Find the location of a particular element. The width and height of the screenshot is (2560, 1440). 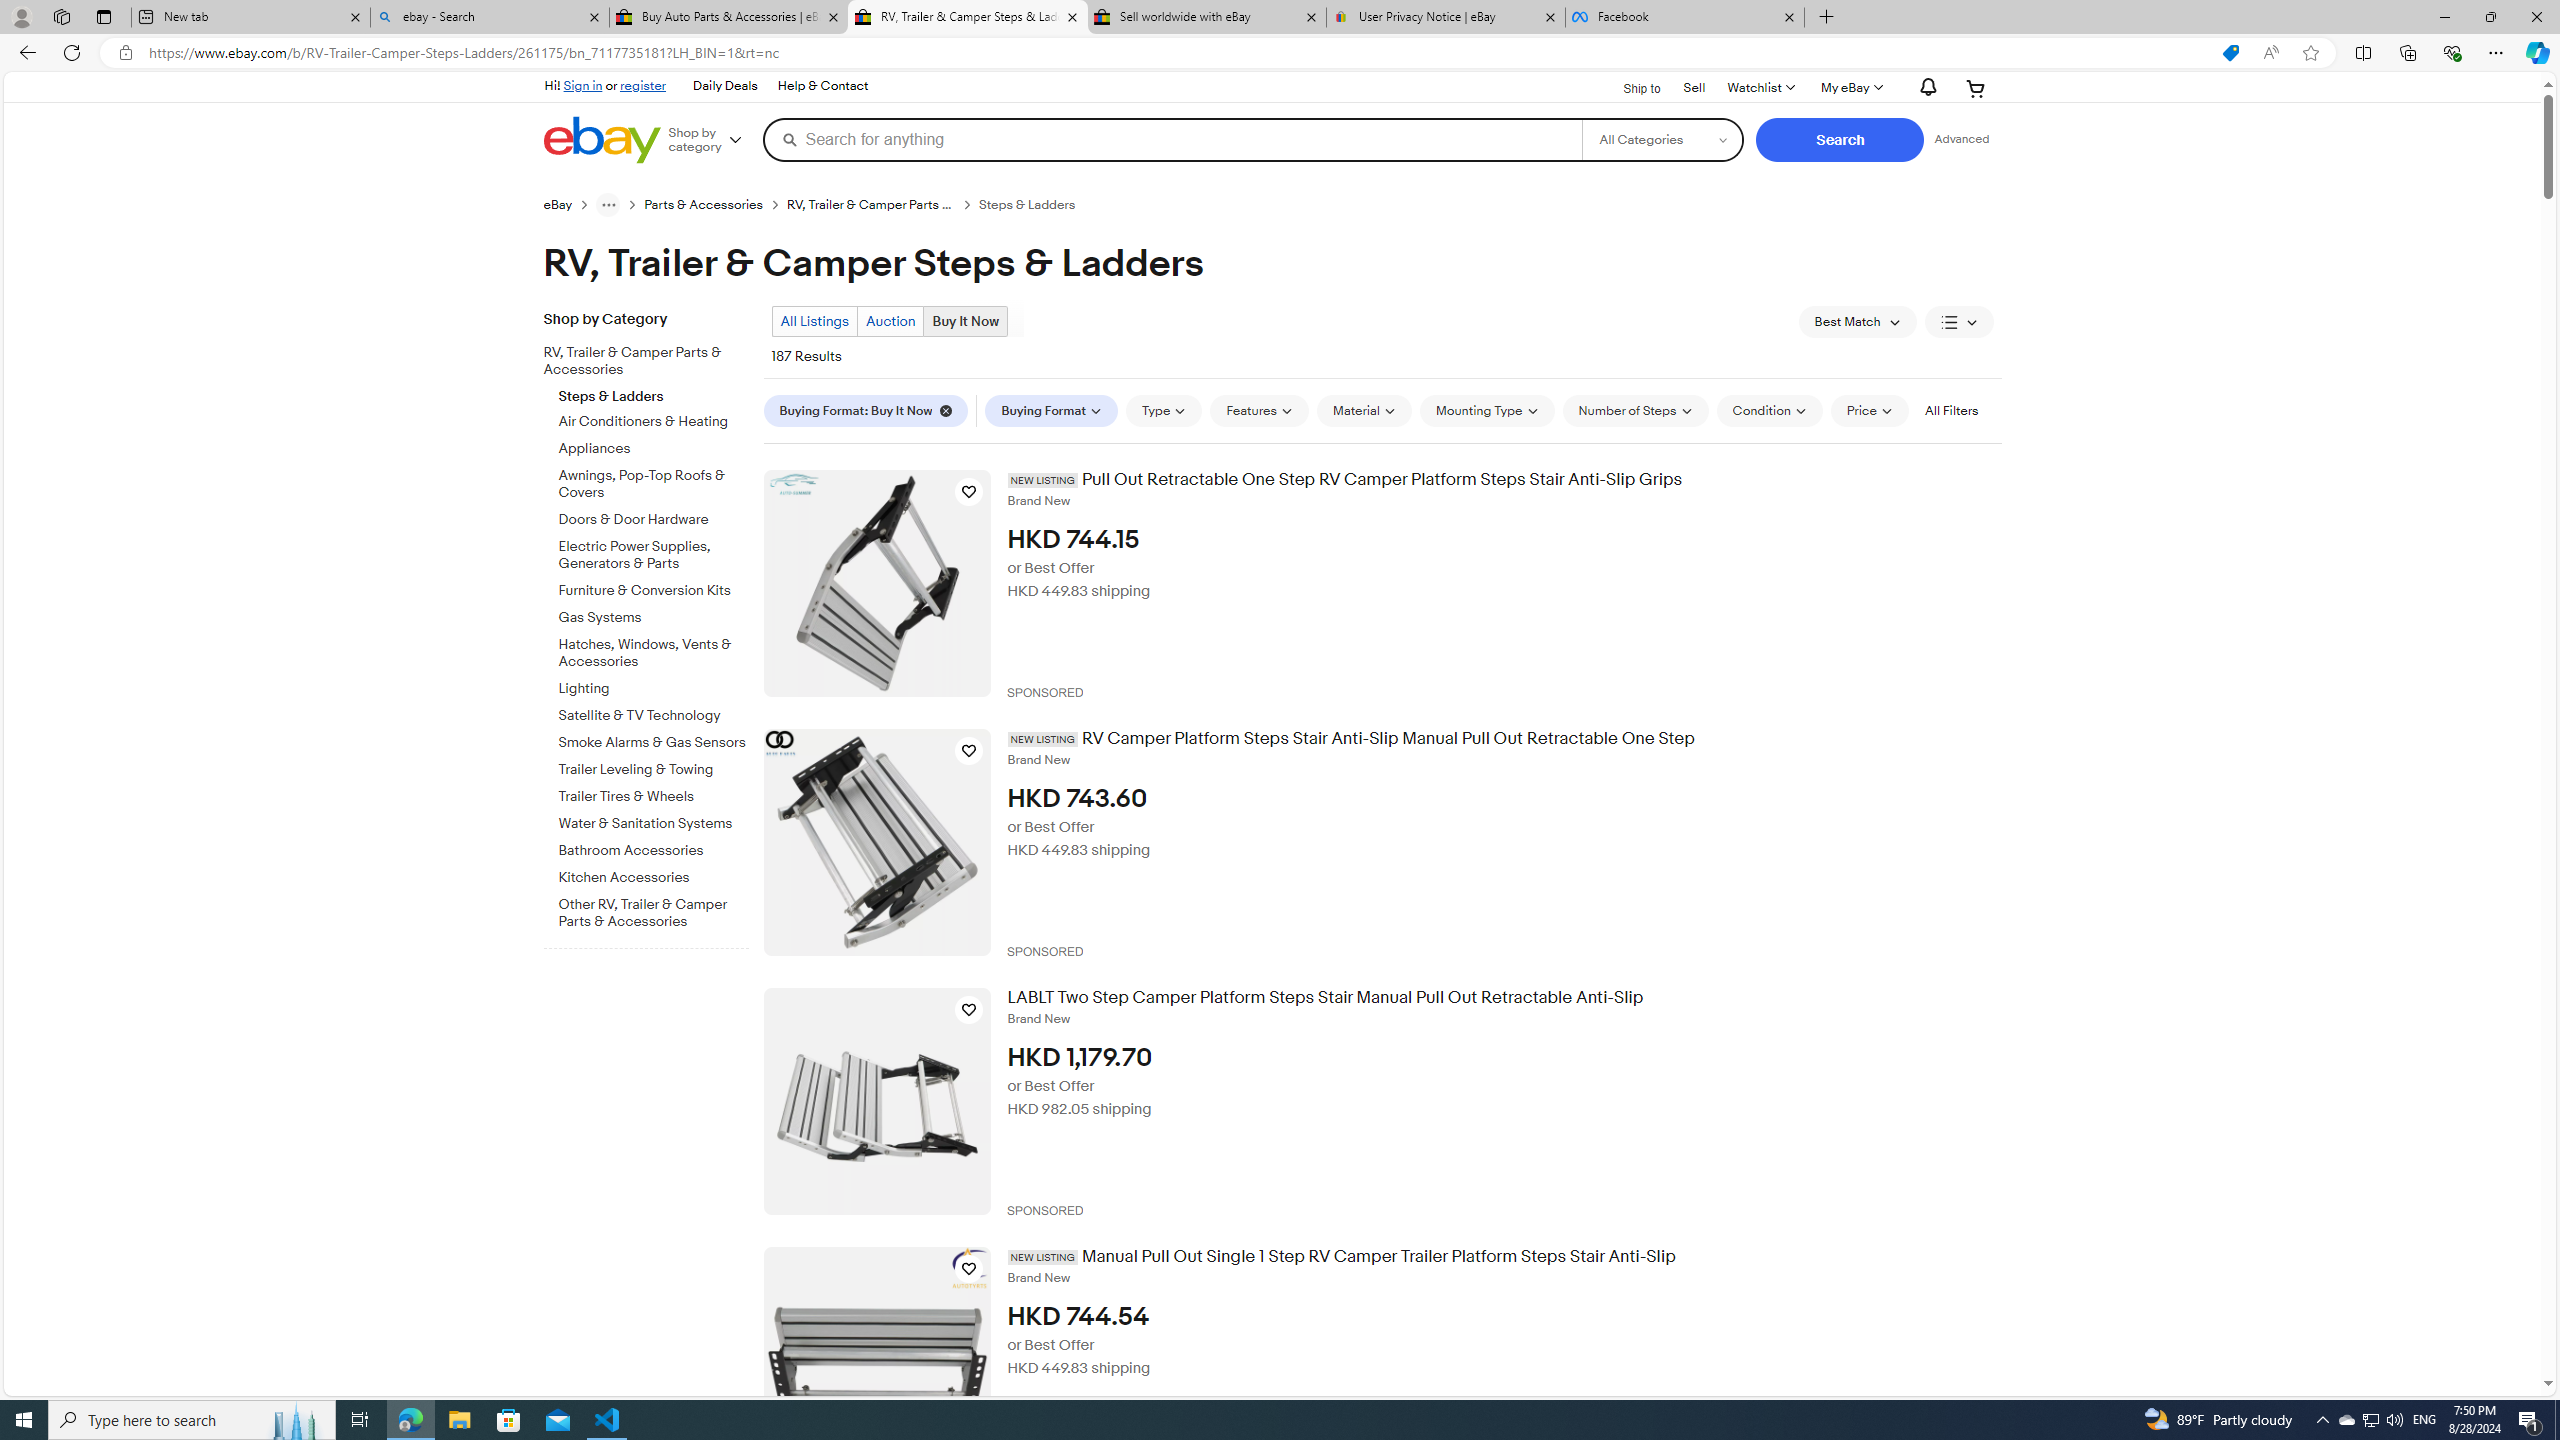

This site has coupons! Shopping in Microsoft Edge is located at coordinates (2230, 53).